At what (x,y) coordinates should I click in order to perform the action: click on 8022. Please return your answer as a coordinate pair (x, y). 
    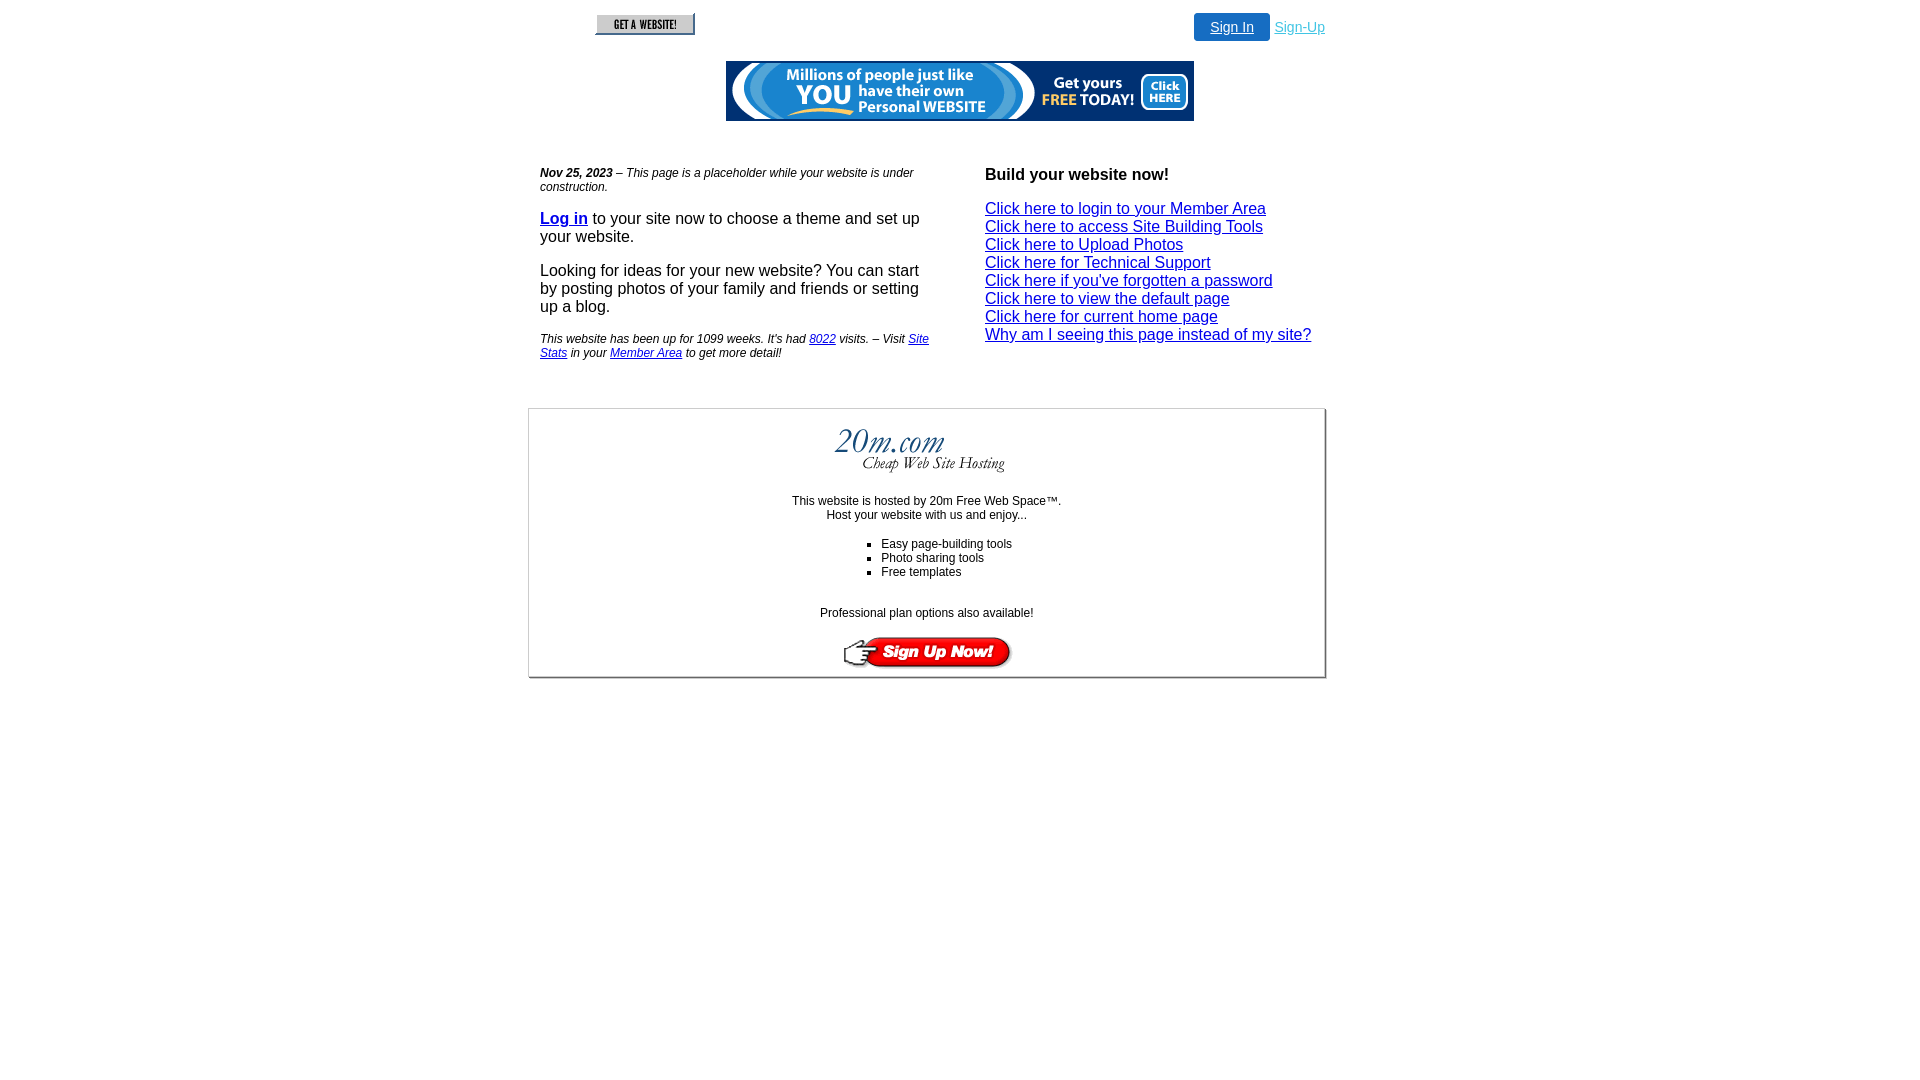
    Looking at the image, I should click on (822, 339).